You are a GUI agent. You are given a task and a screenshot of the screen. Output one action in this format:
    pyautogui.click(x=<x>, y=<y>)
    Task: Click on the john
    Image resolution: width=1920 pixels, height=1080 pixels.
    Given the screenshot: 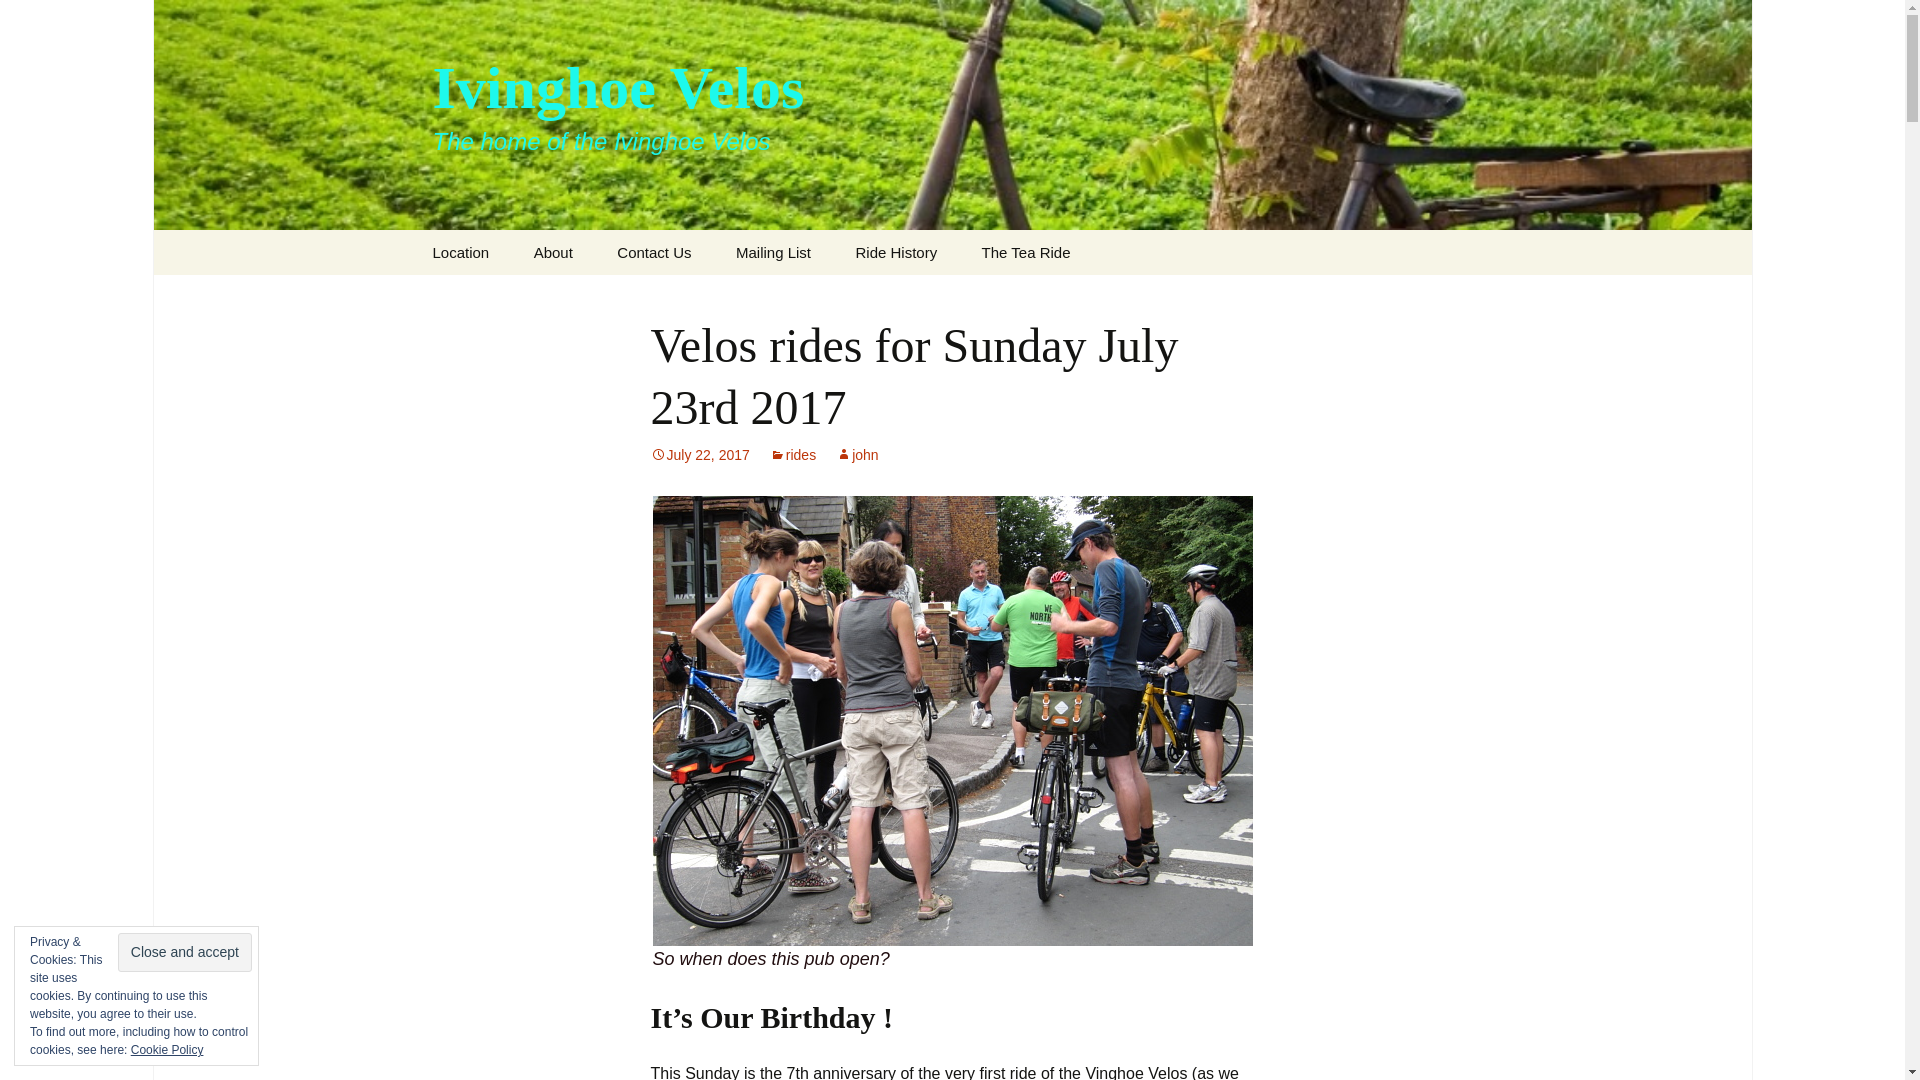 What is the action you would take?
    pyautogui.click(x=856, y=455)
    